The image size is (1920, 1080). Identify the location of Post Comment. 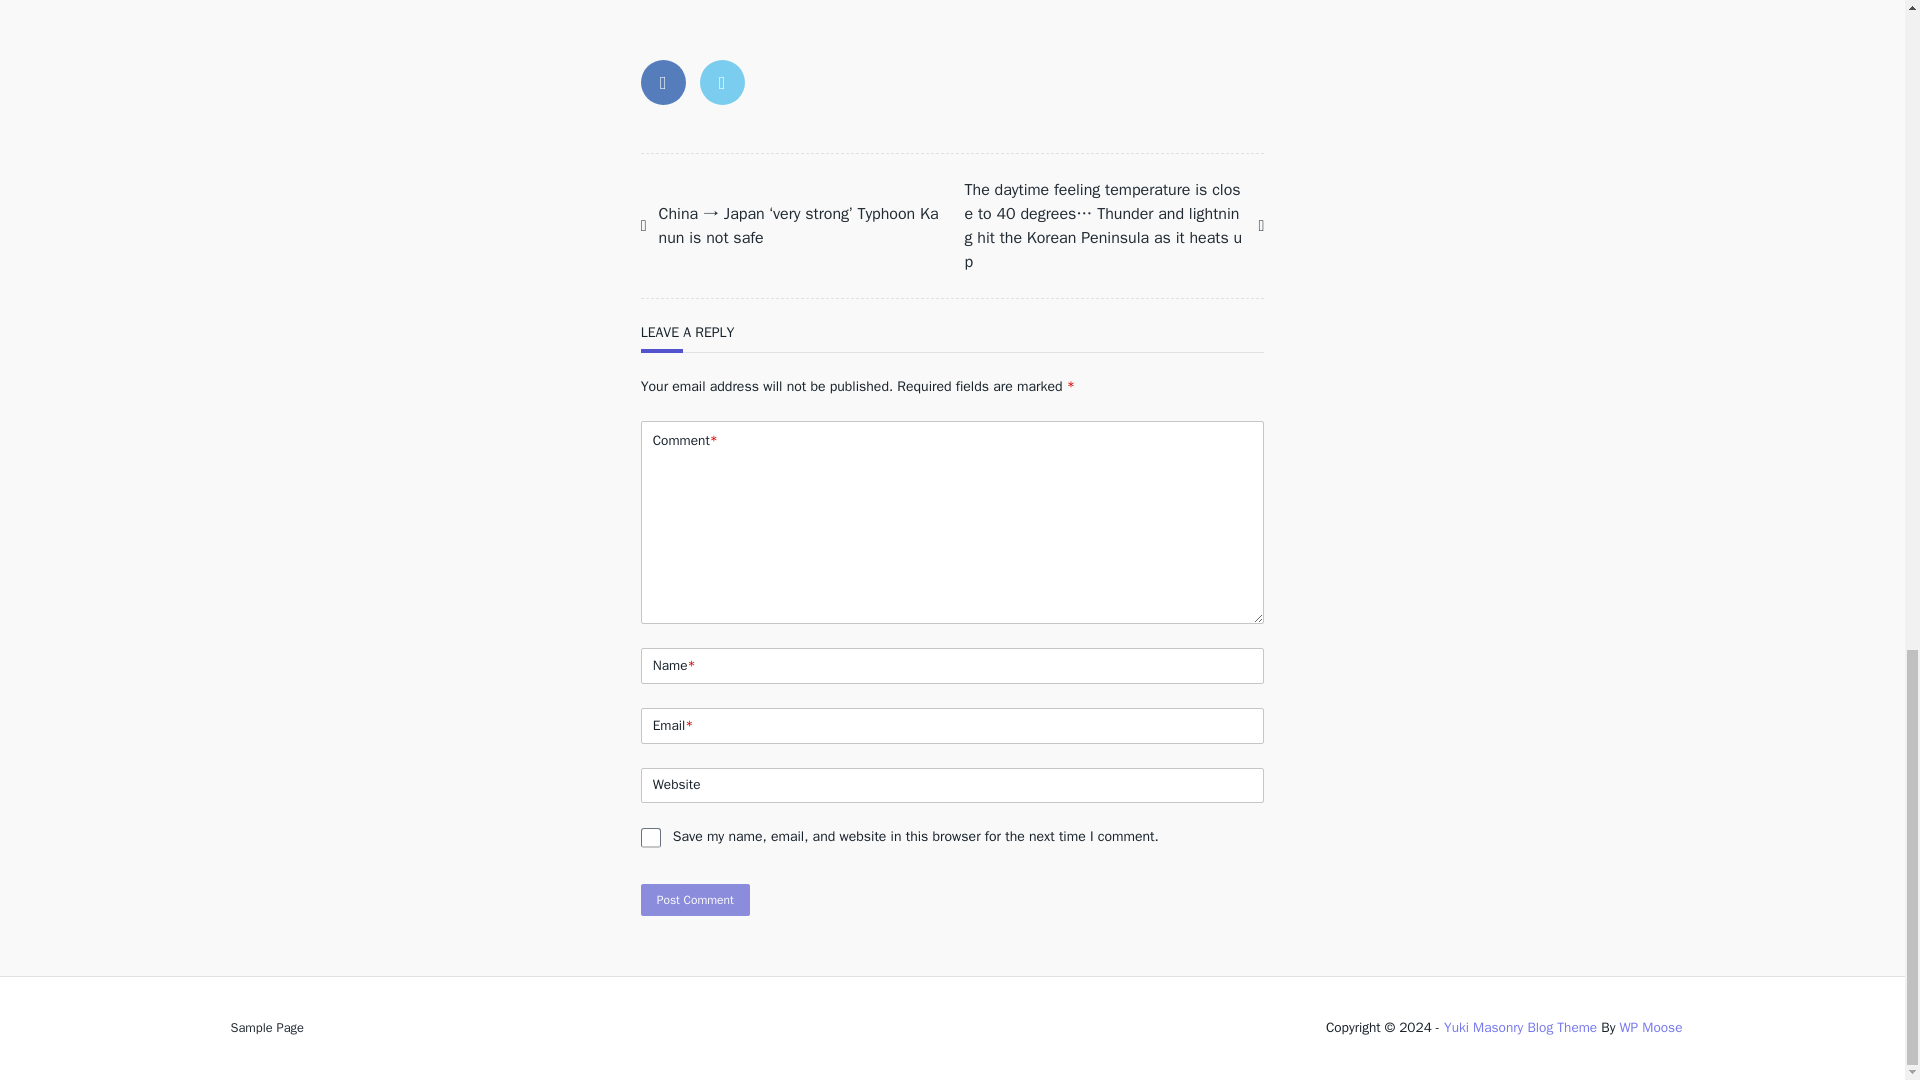
(696, 900).